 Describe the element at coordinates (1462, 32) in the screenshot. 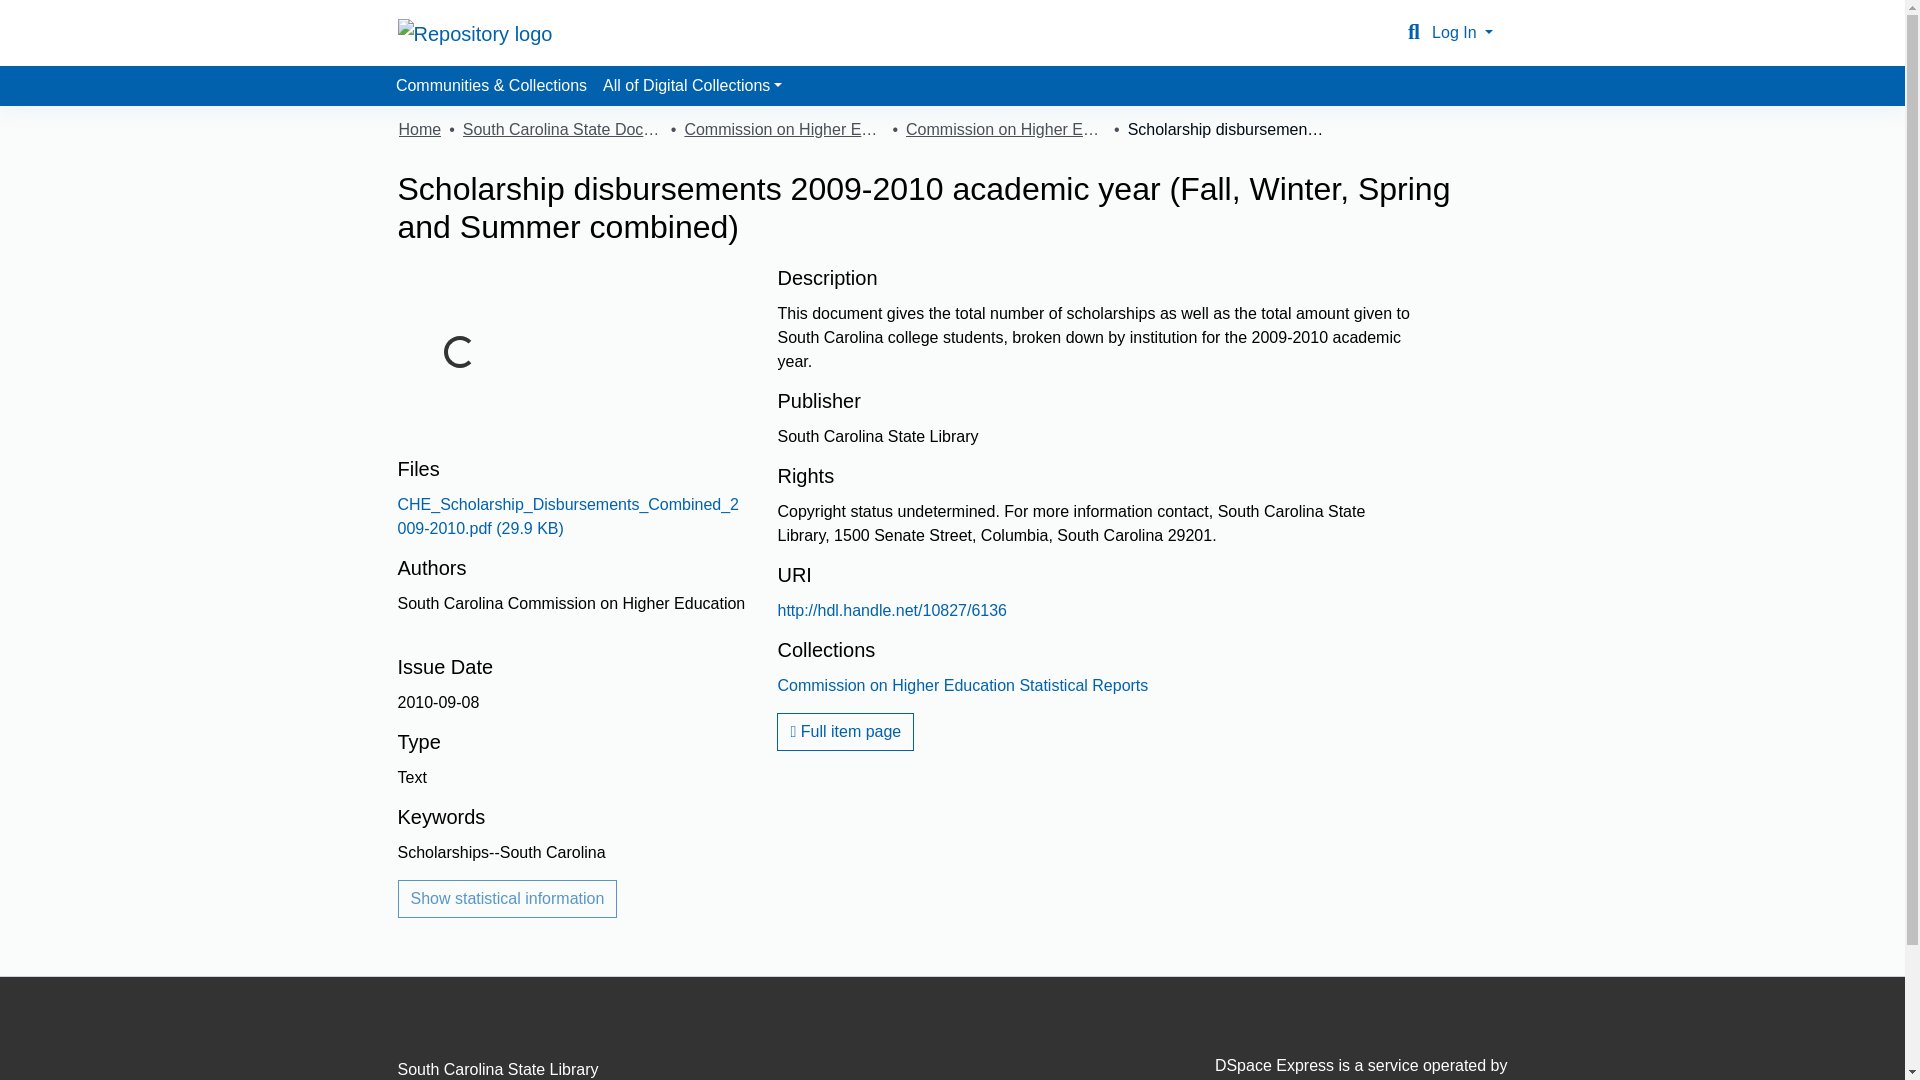

I see `Log In` at that location.